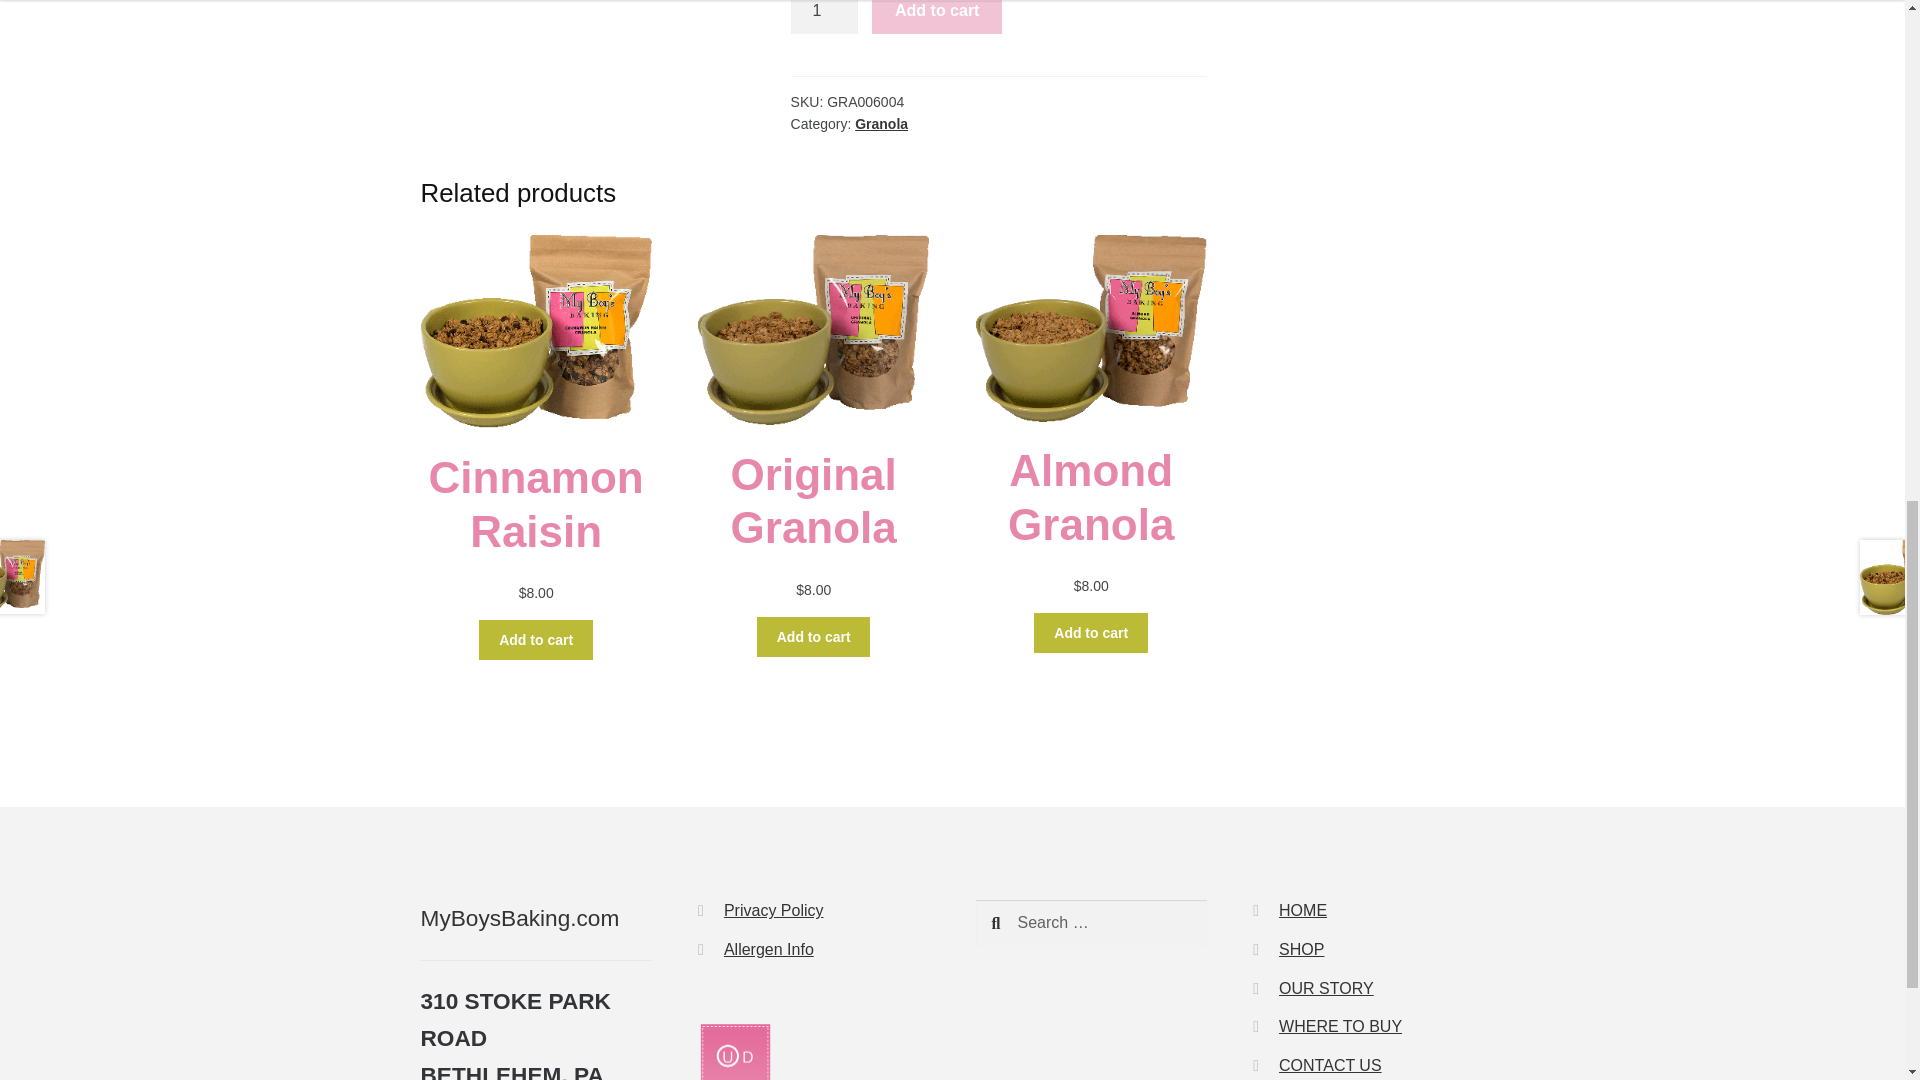 This screenshot has height=1080, width=1920. What do you see at coordinates (773, 910) in the screenshot?
I see `Privacy Policy` at bounding box center [773, 910].